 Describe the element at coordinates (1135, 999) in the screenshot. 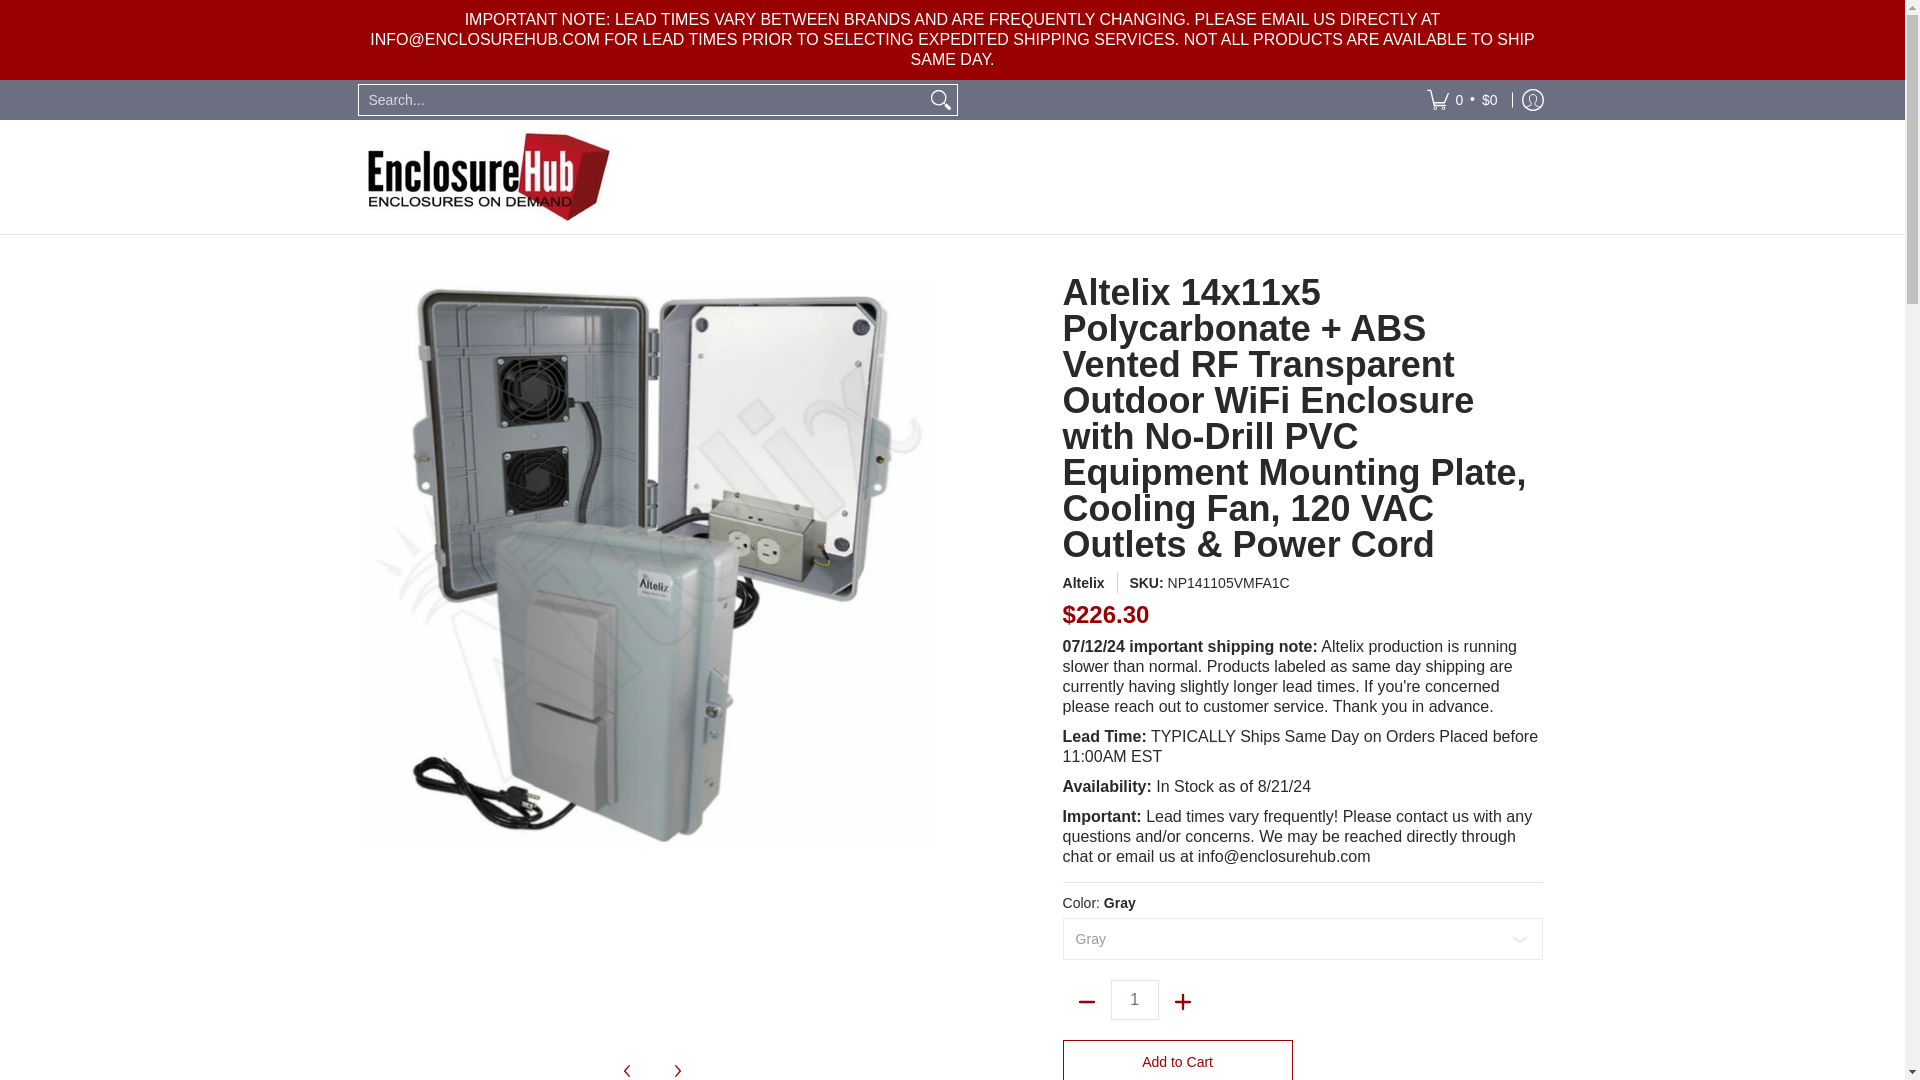

I see `1` at that location.